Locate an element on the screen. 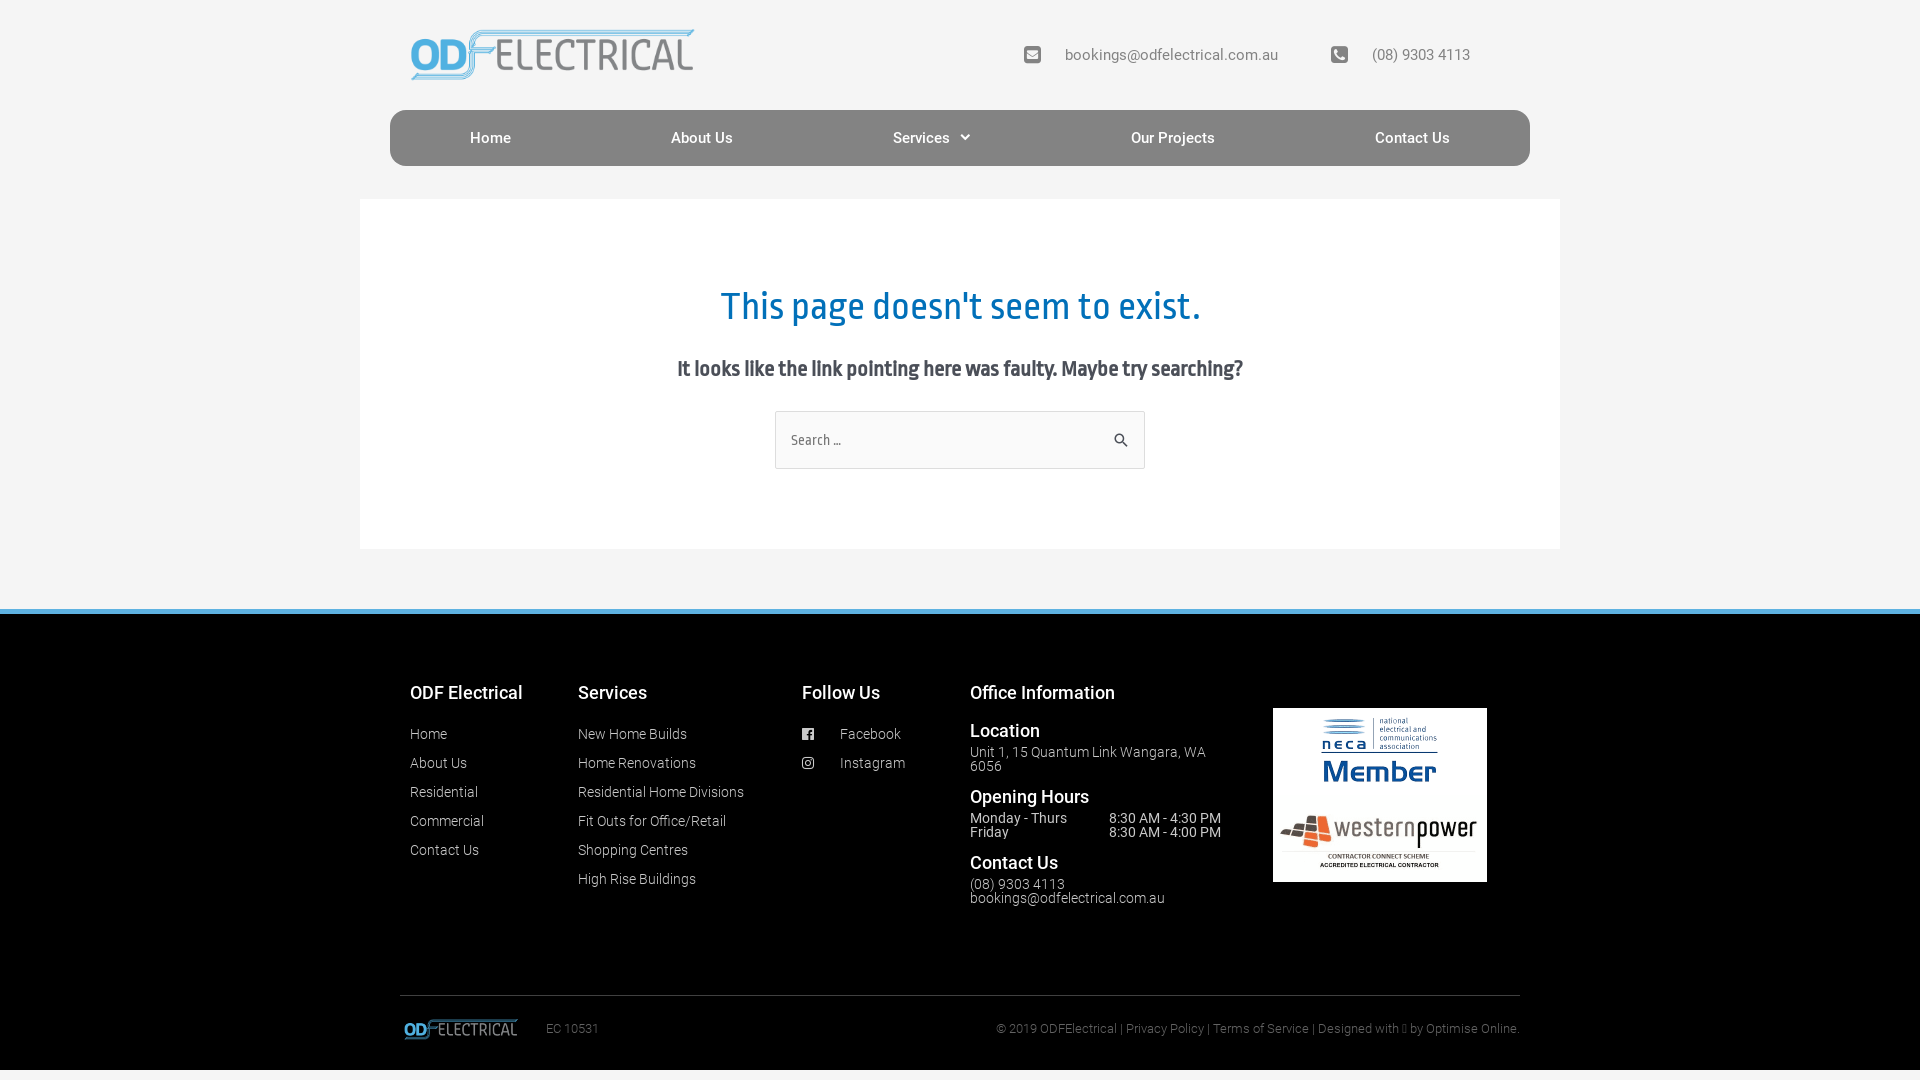  Residential Home Divisions is located at coordinates (680, 792).